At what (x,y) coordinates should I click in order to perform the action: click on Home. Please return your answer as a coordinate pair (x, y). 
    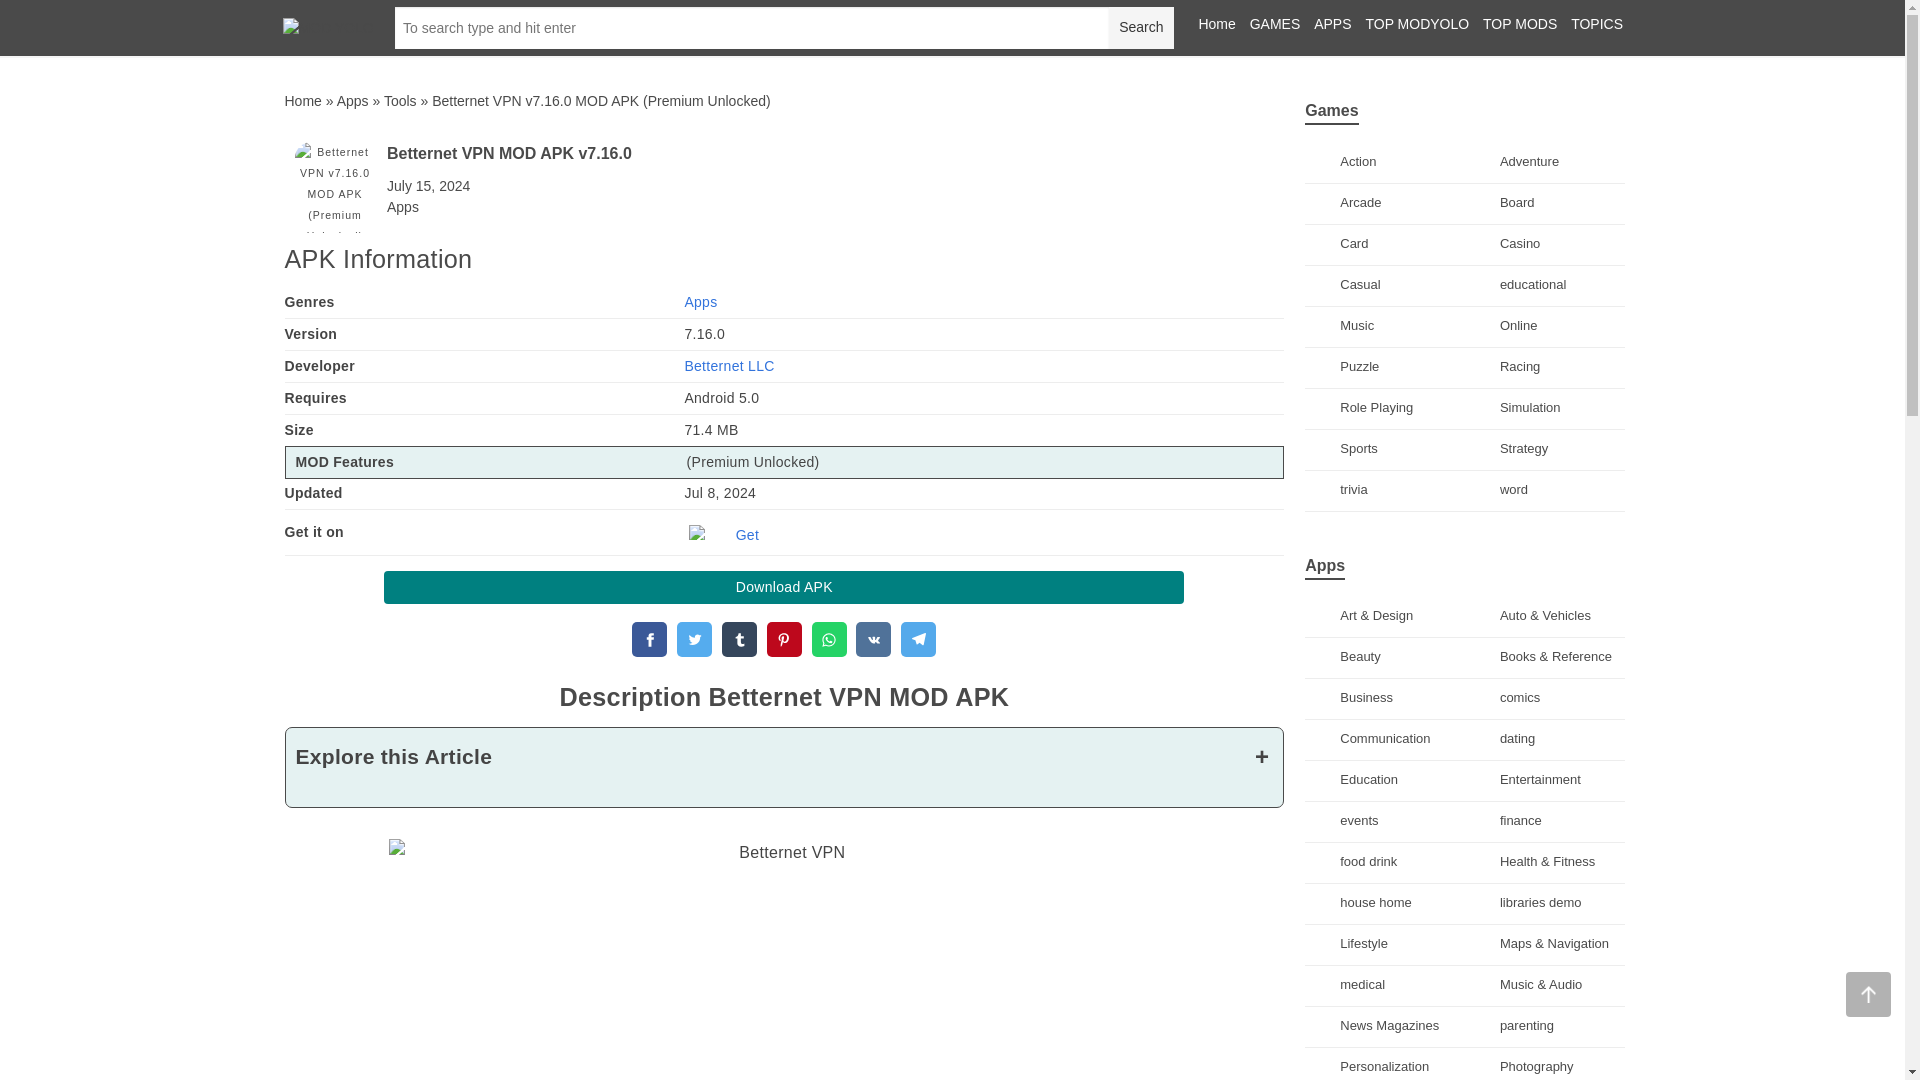
    Looking at the image, I should click on (302, 100).